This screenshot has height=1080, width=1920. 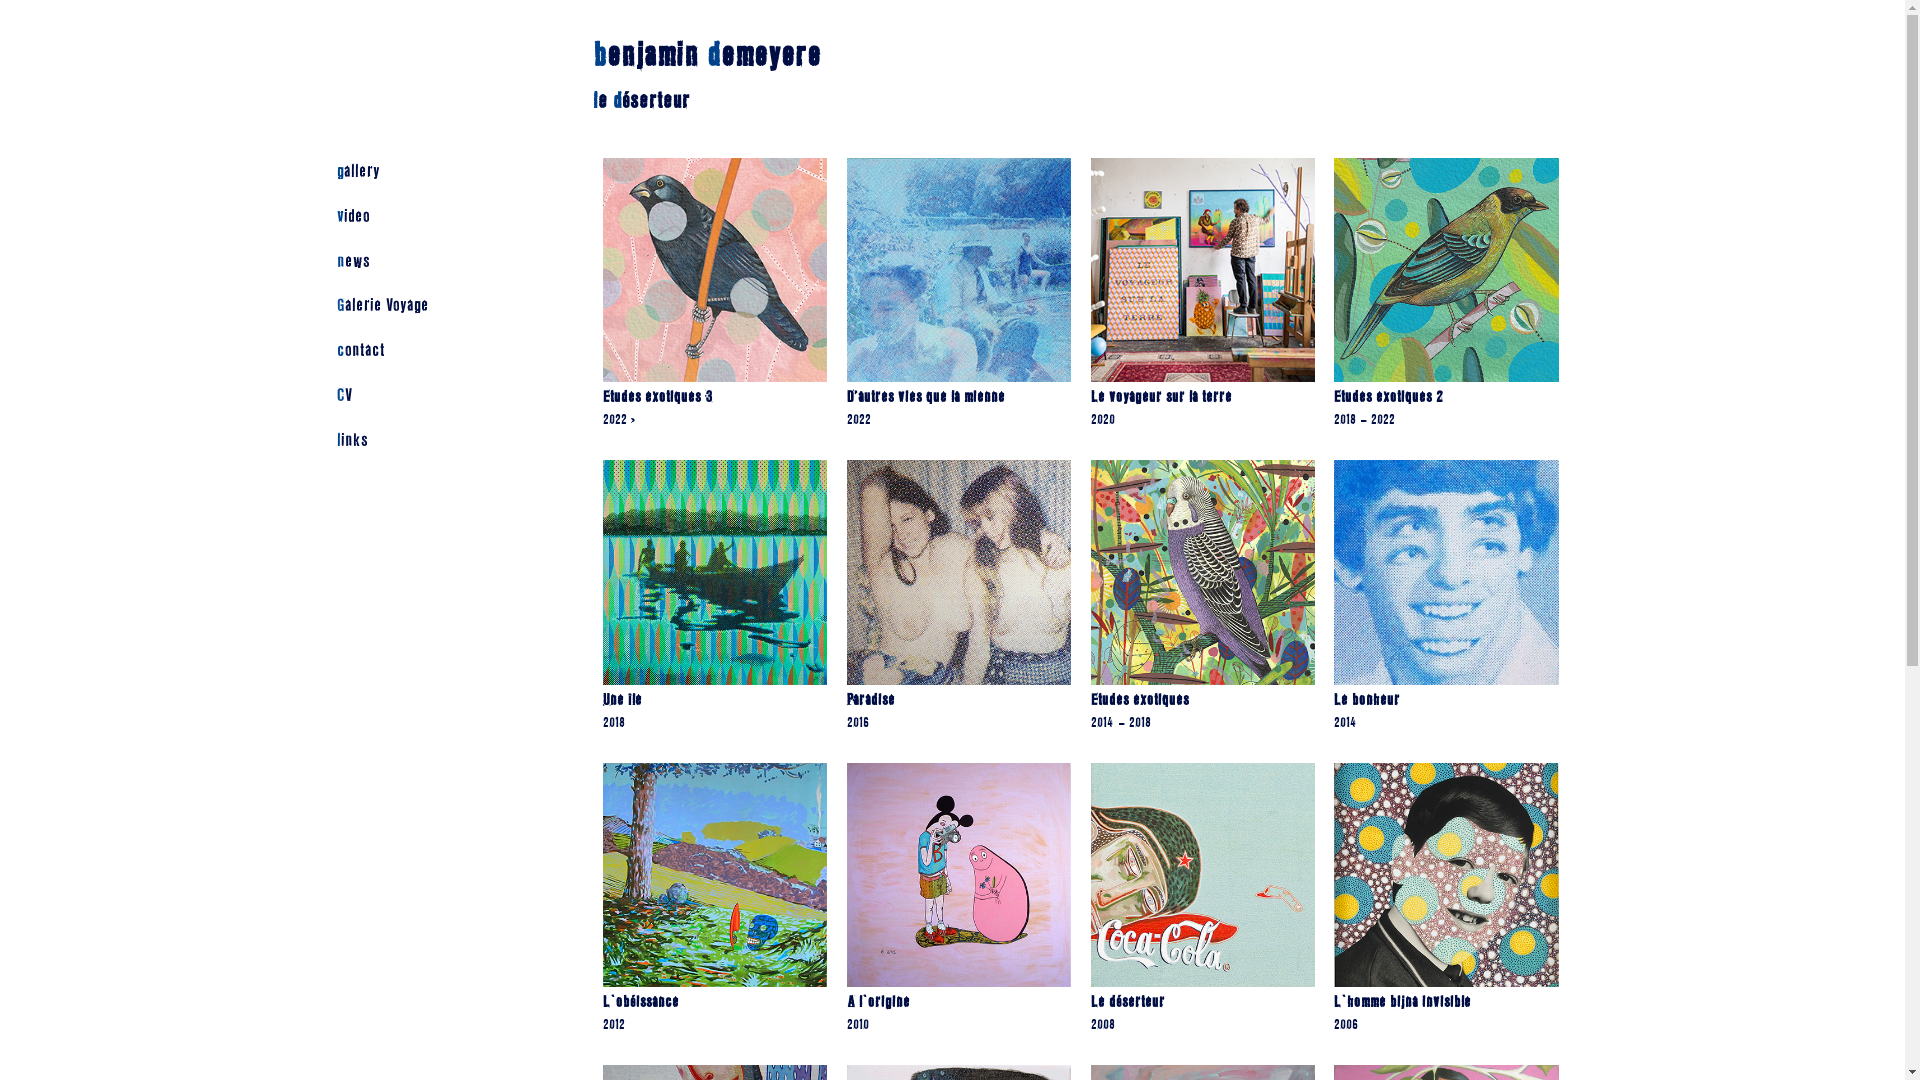 I want to click on Paradise
2016, so click(x=959, y=603).